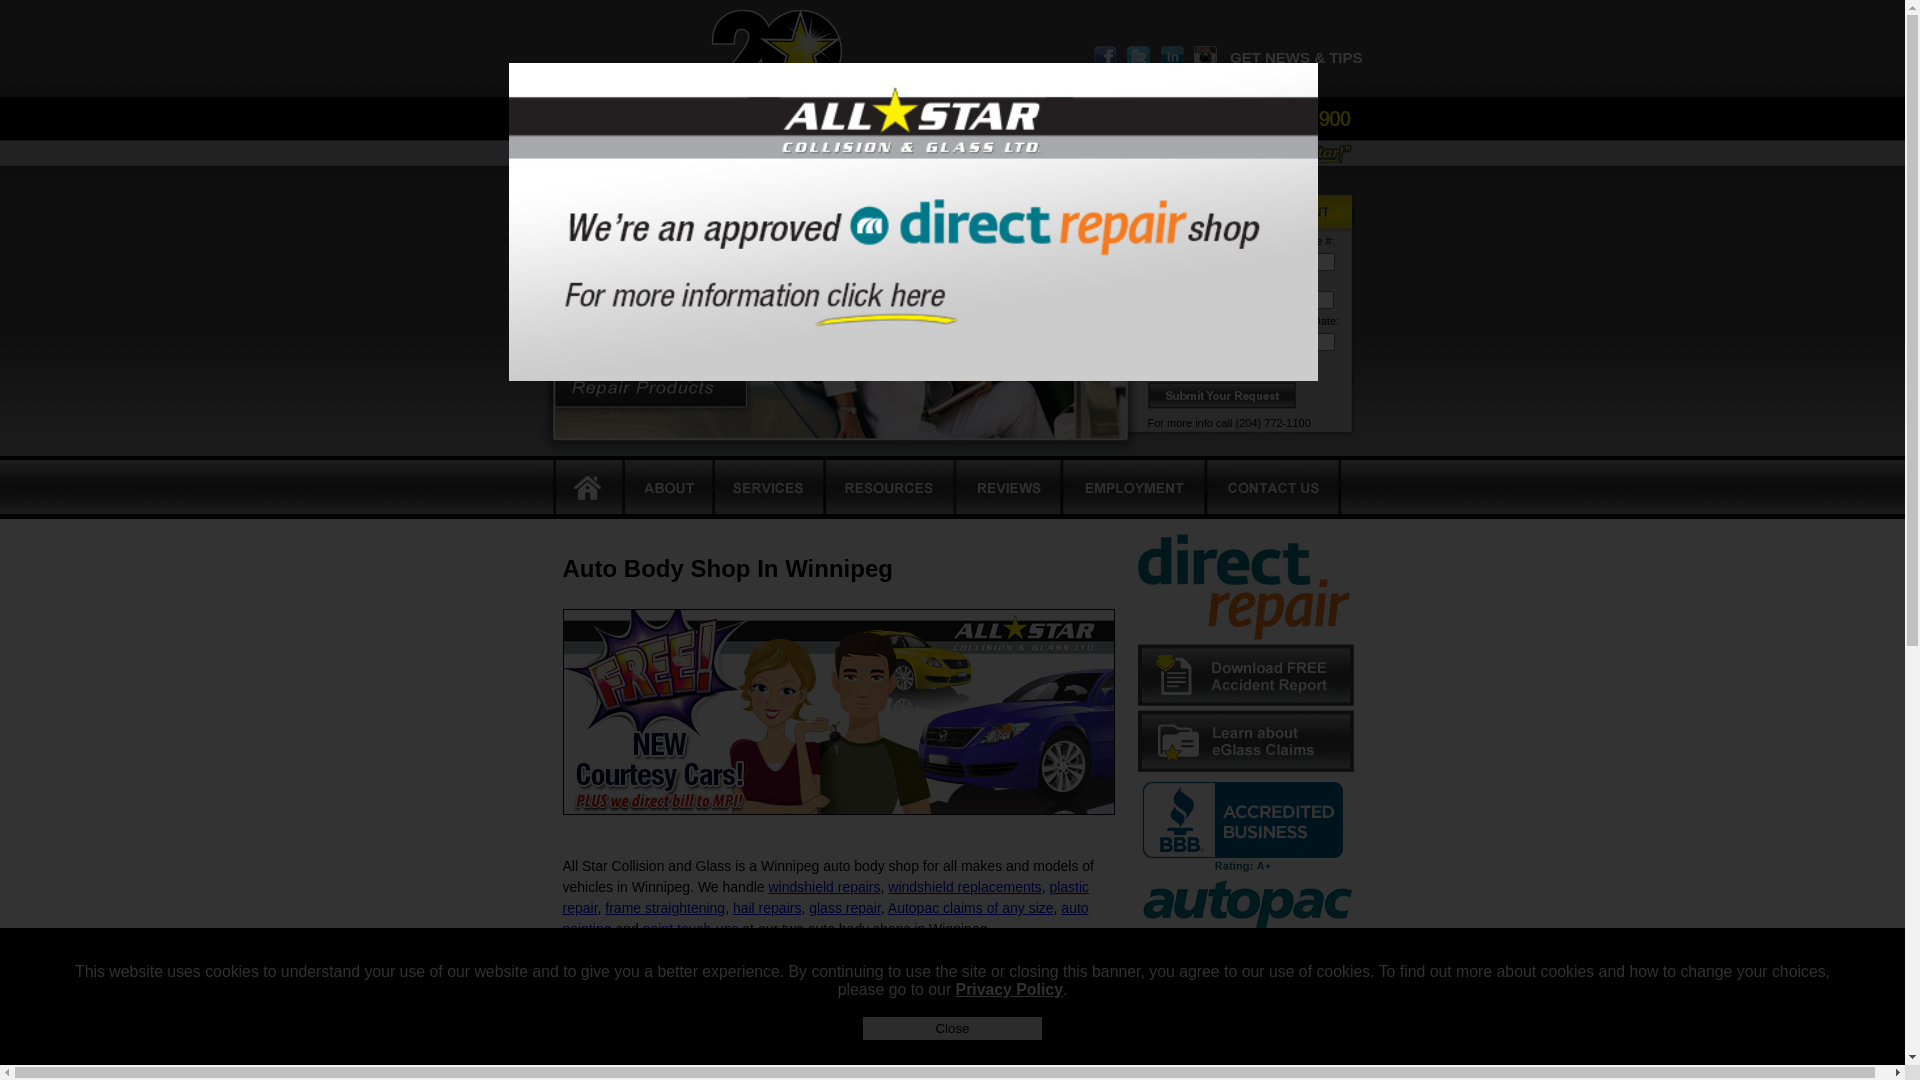  Describe the element at coordinates (767, 908) in the screenshot. I see `hail repairs` at that location.